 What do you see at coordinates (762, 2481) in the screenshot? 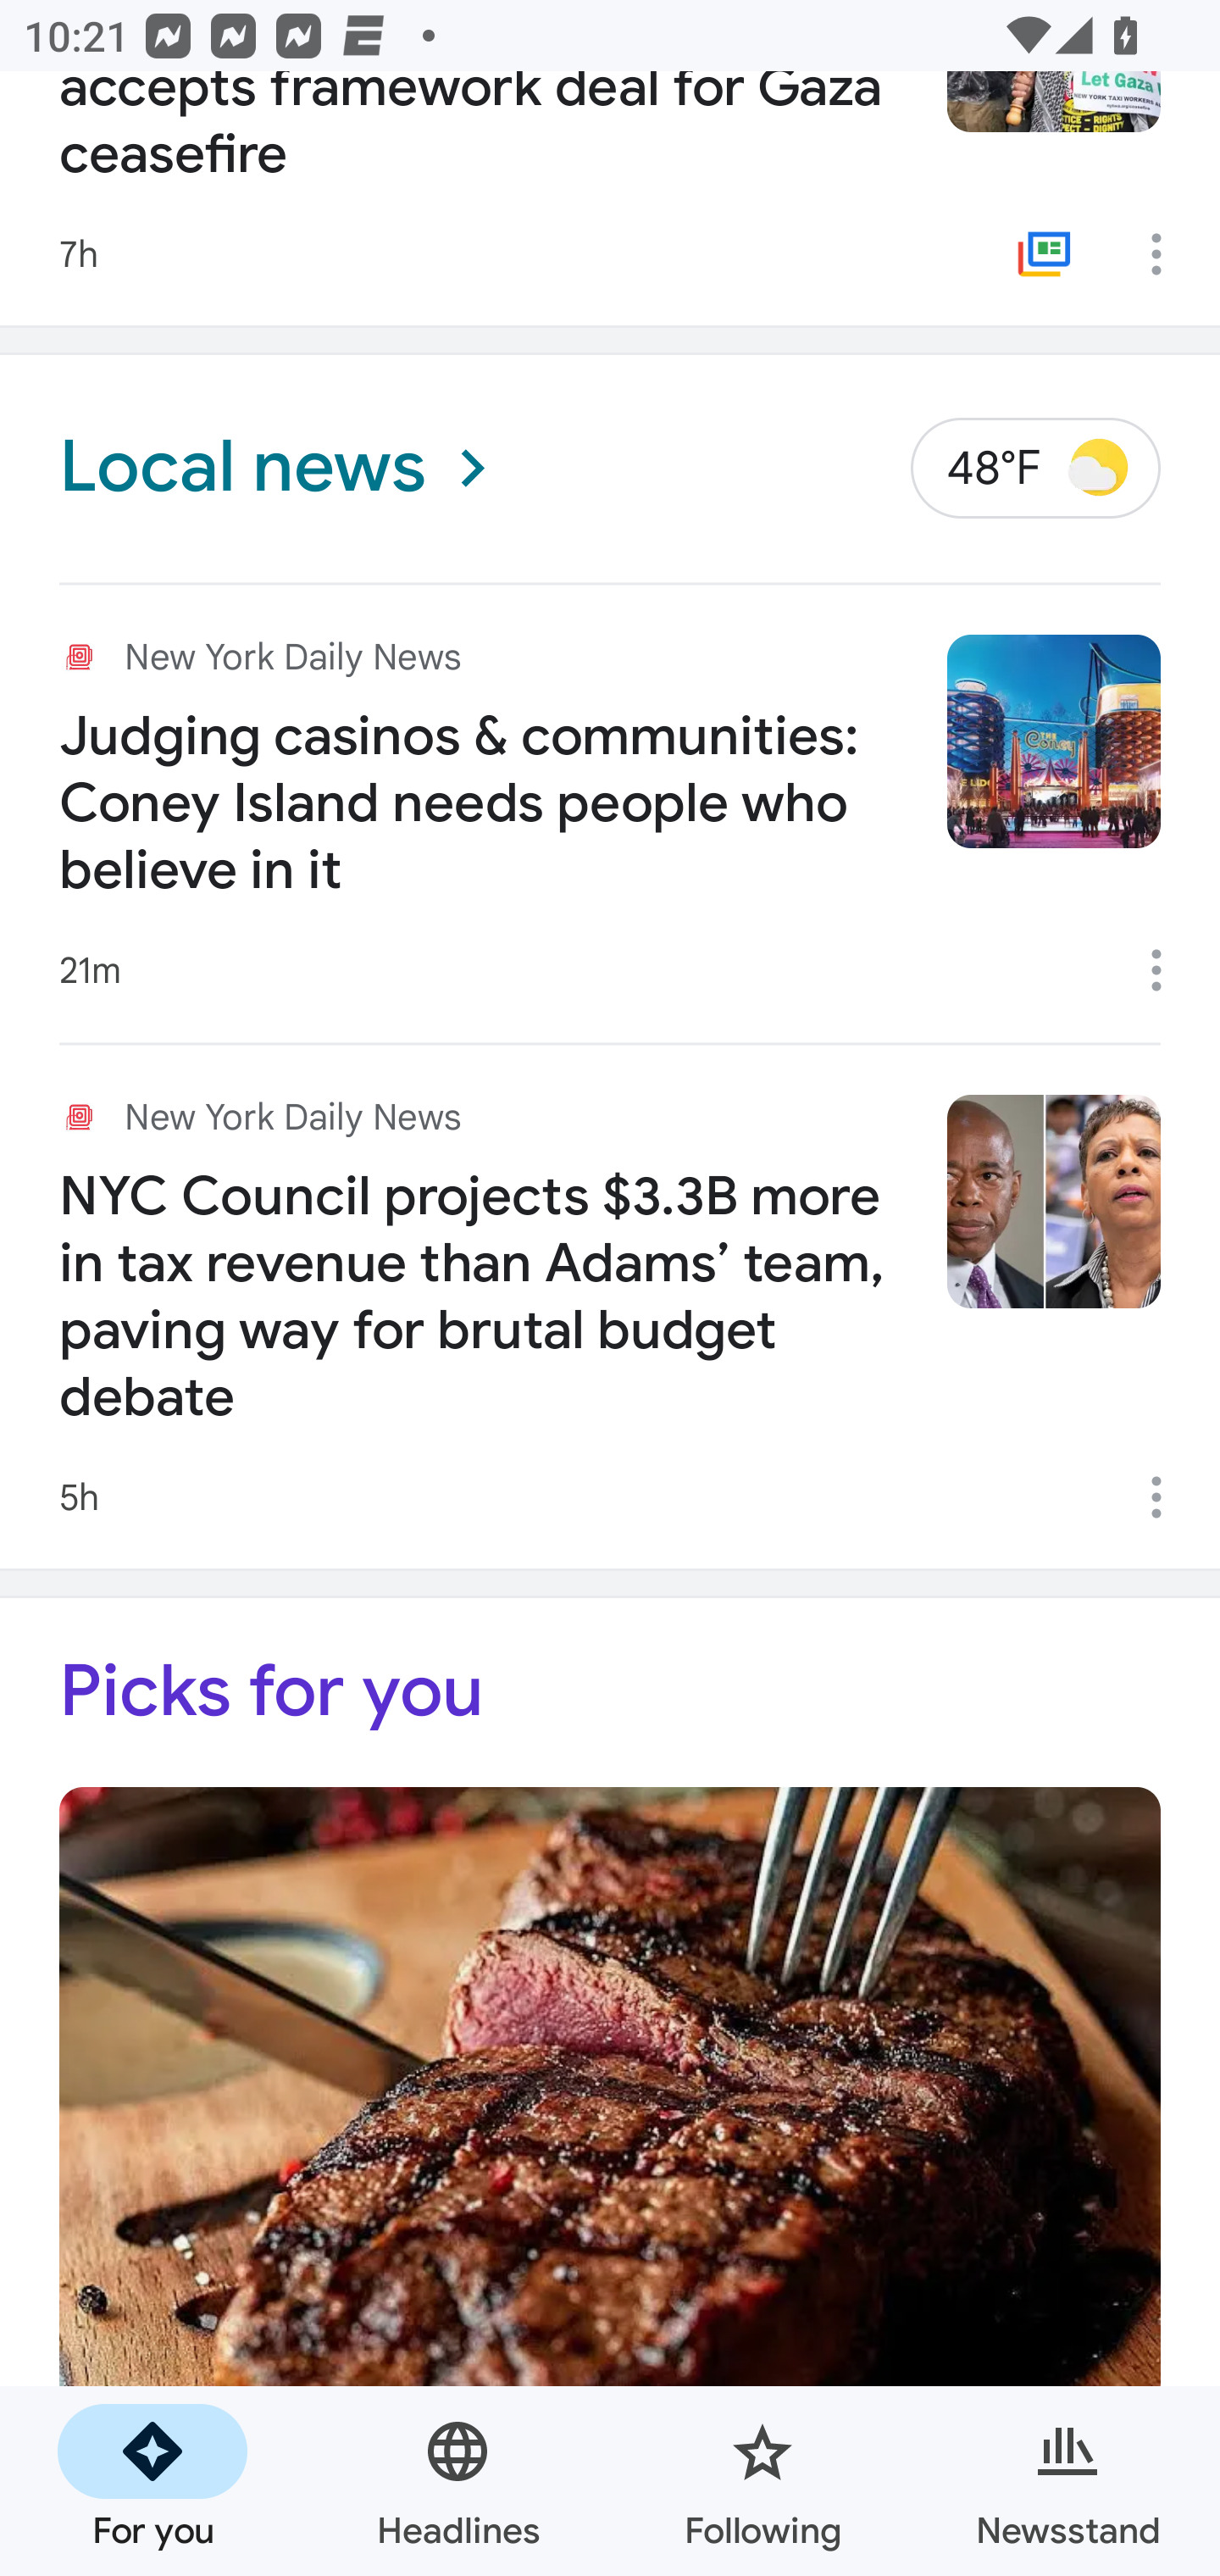
I see `Following` at bounding box center [762, 2481].